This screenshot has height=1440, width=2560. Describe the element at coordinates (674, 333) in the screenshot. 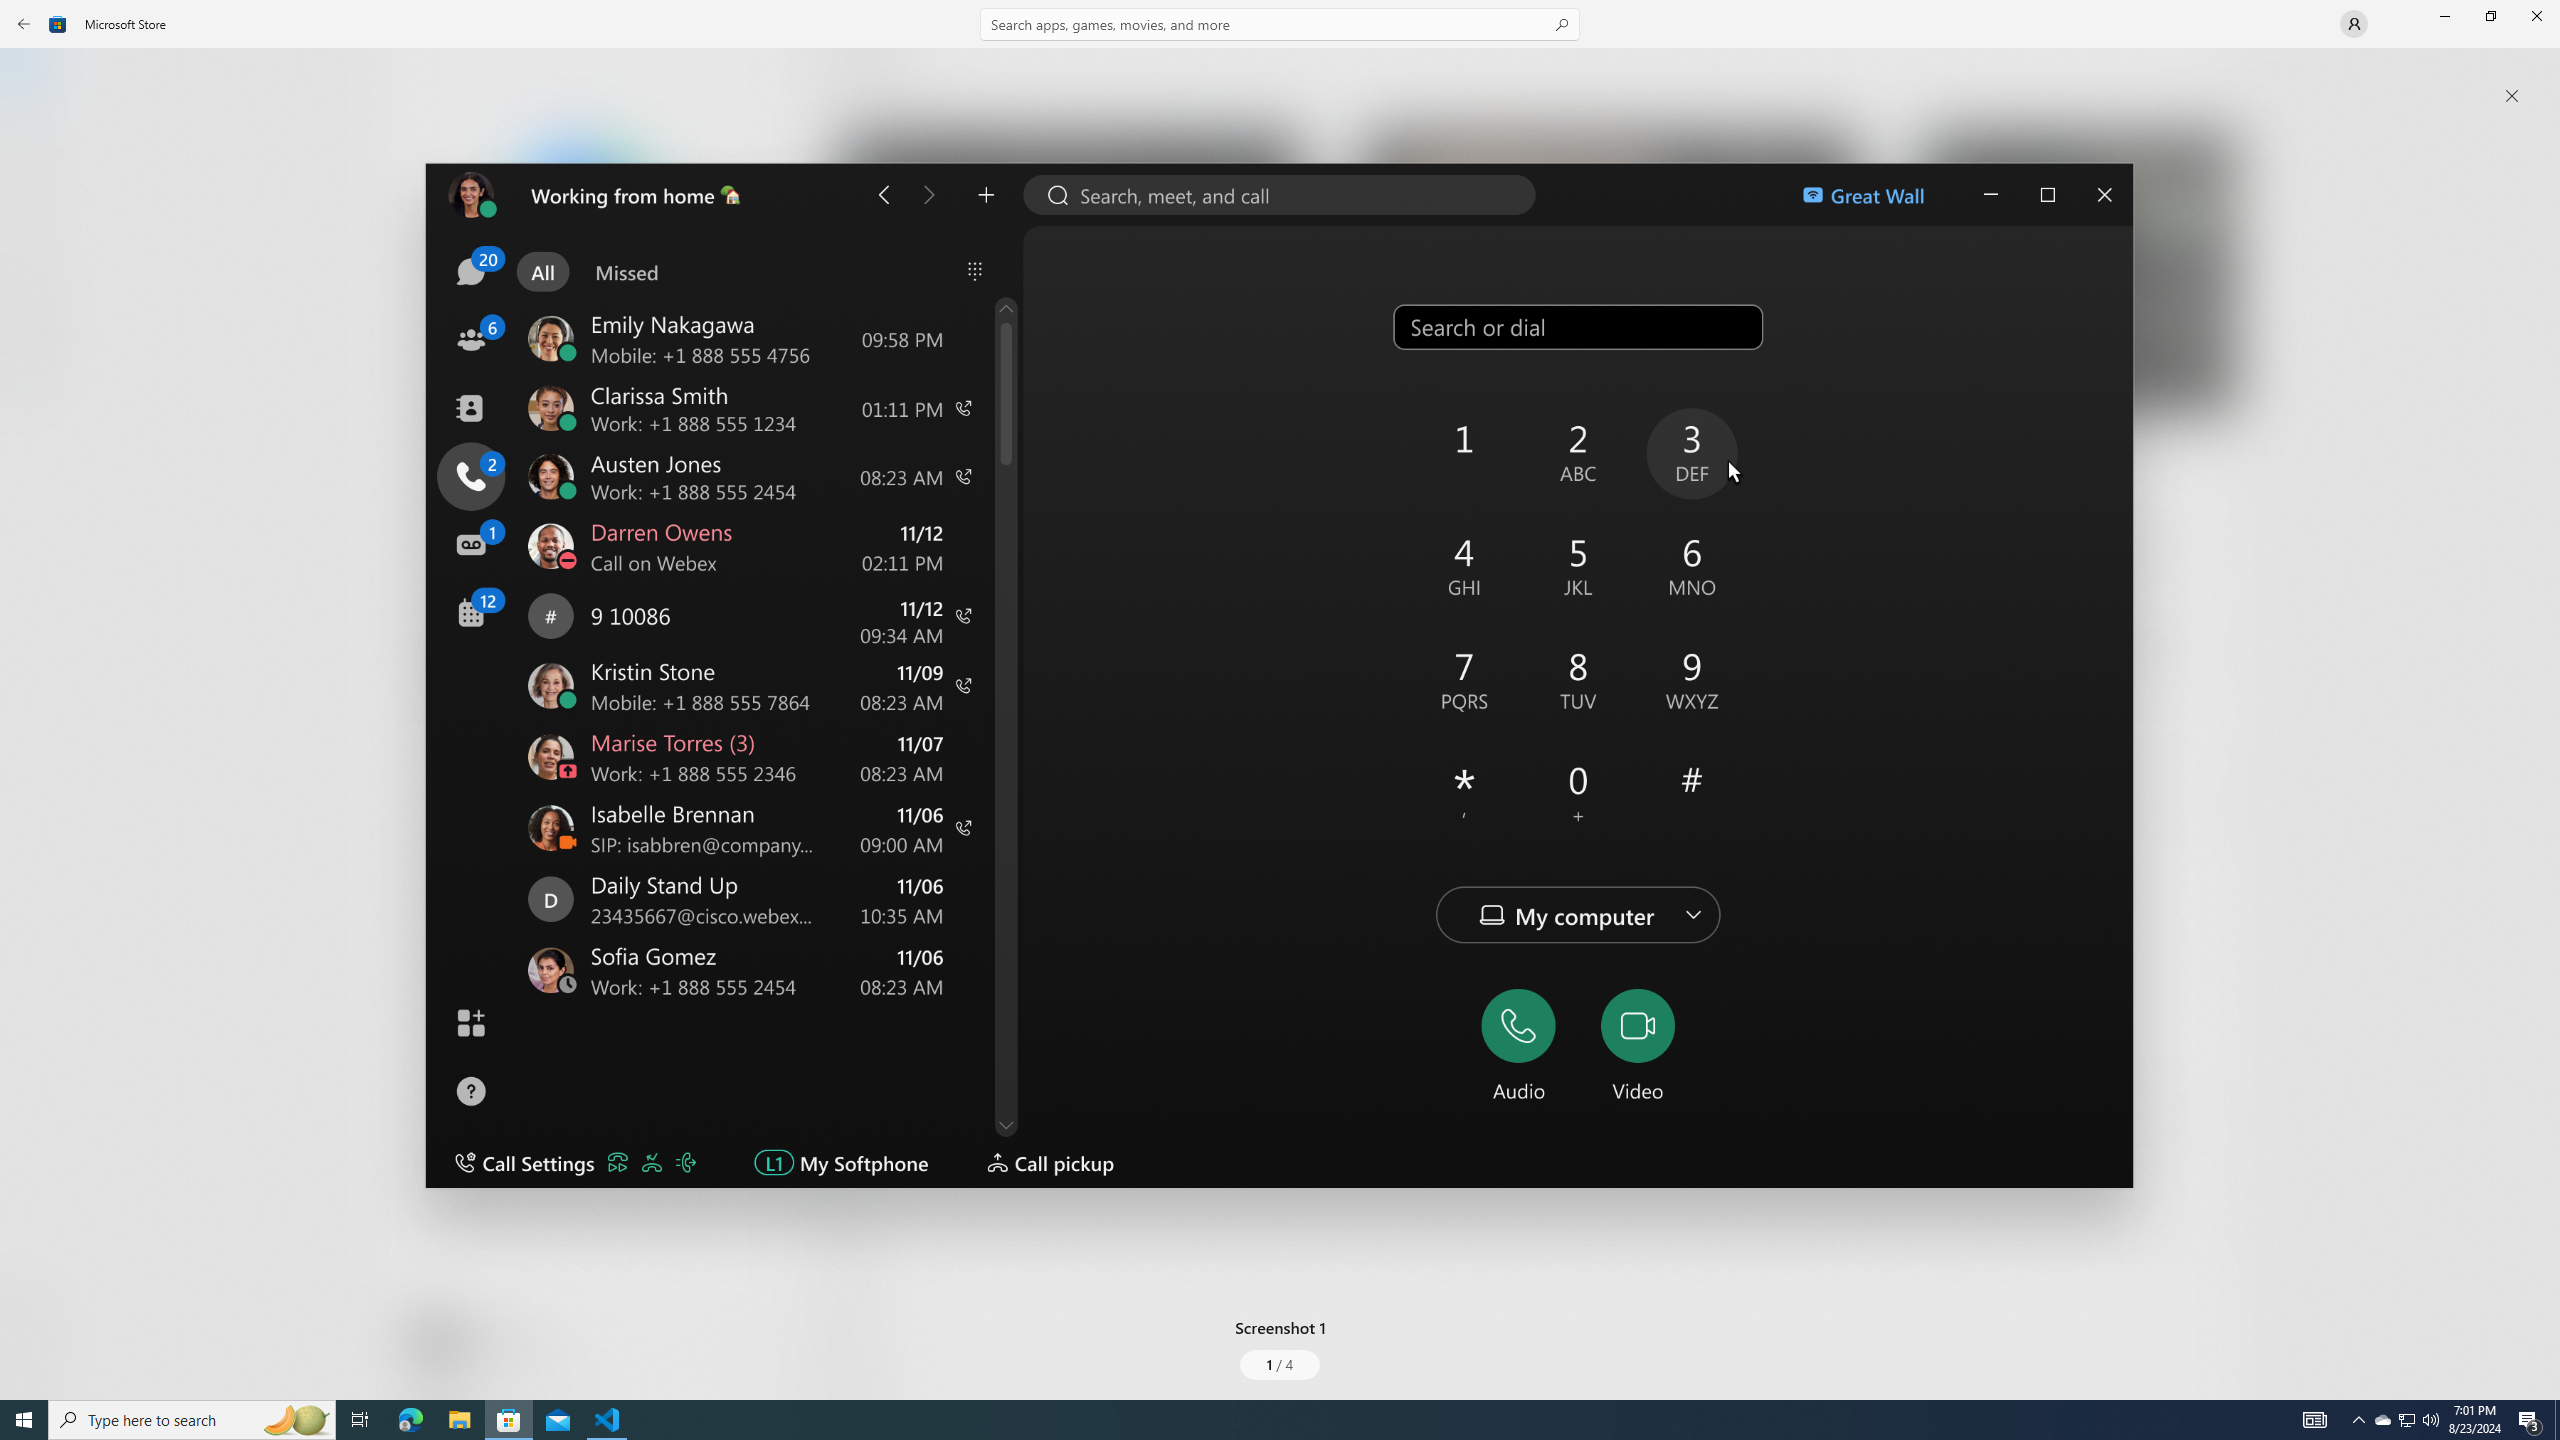

I see `Cisco Systems.` at that location.